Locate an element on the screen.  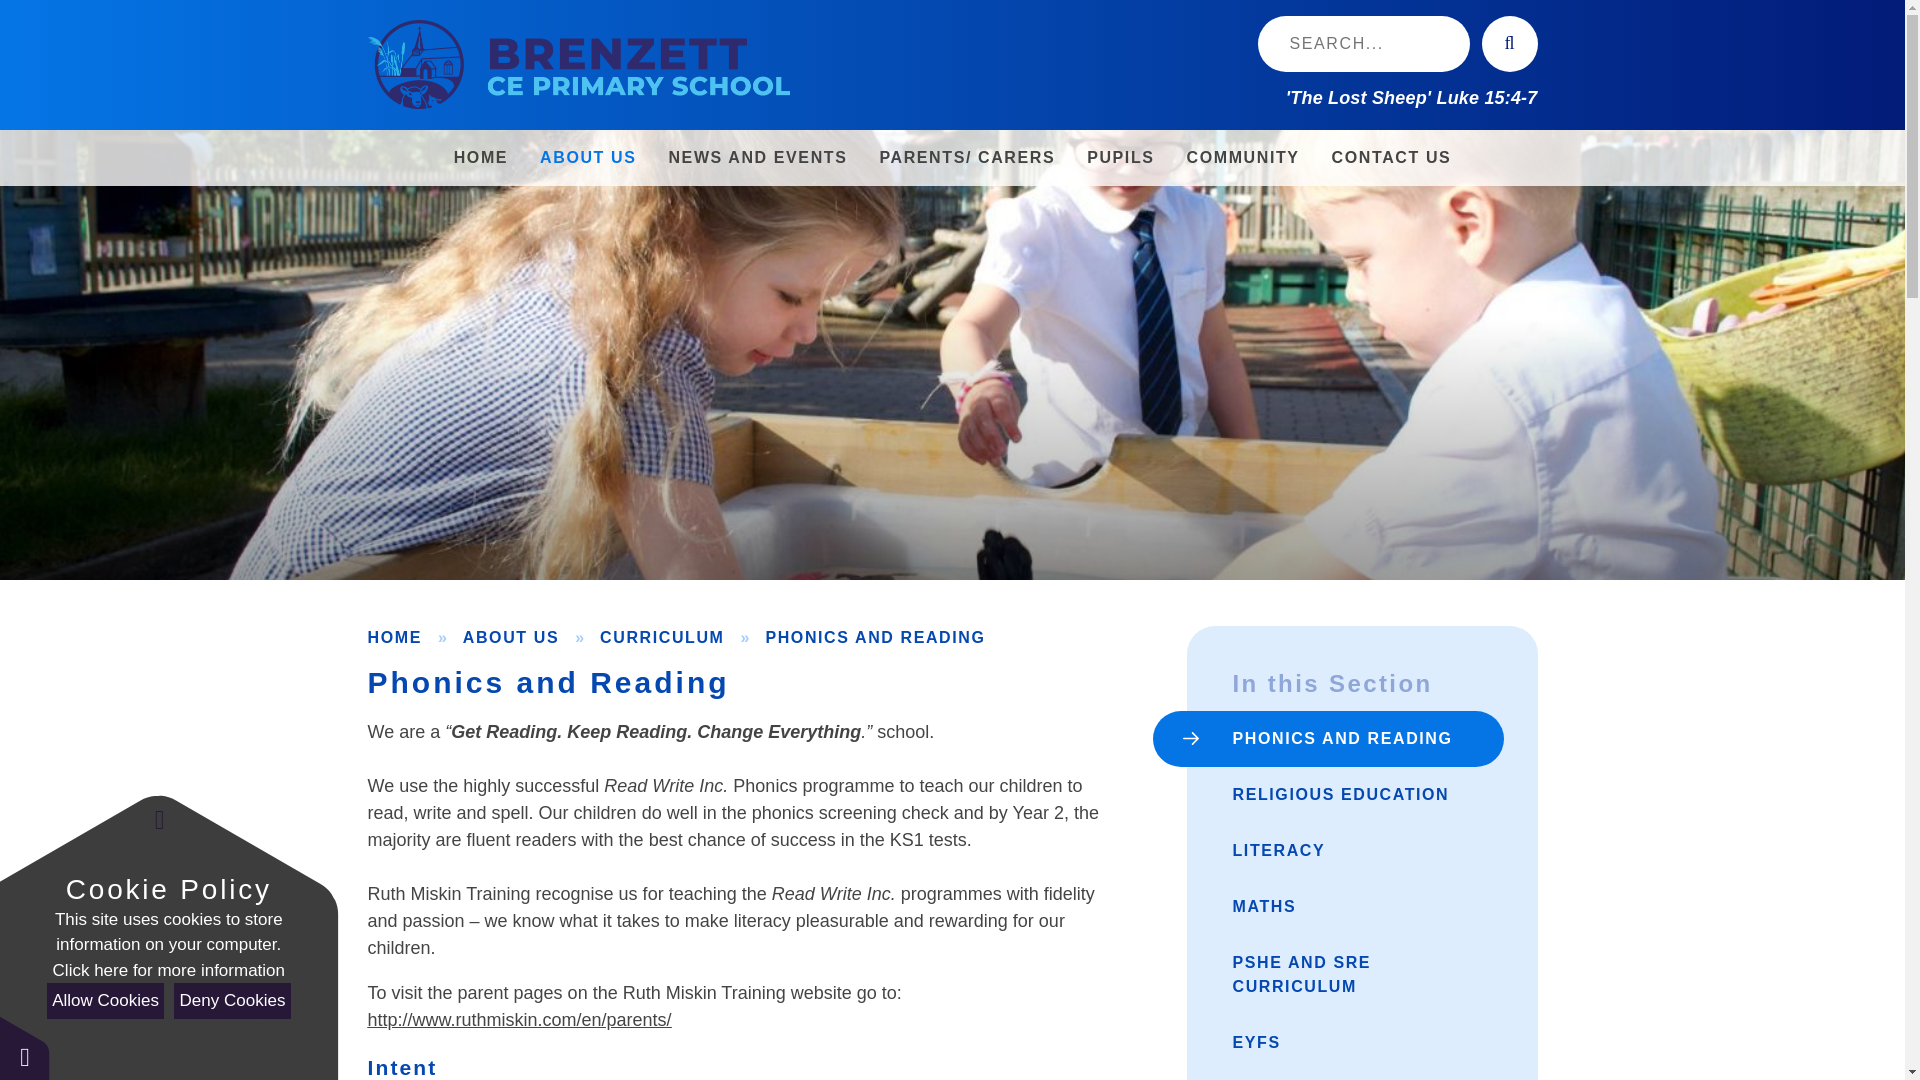
Deny Cookies is located at coordinates (232, 1000).